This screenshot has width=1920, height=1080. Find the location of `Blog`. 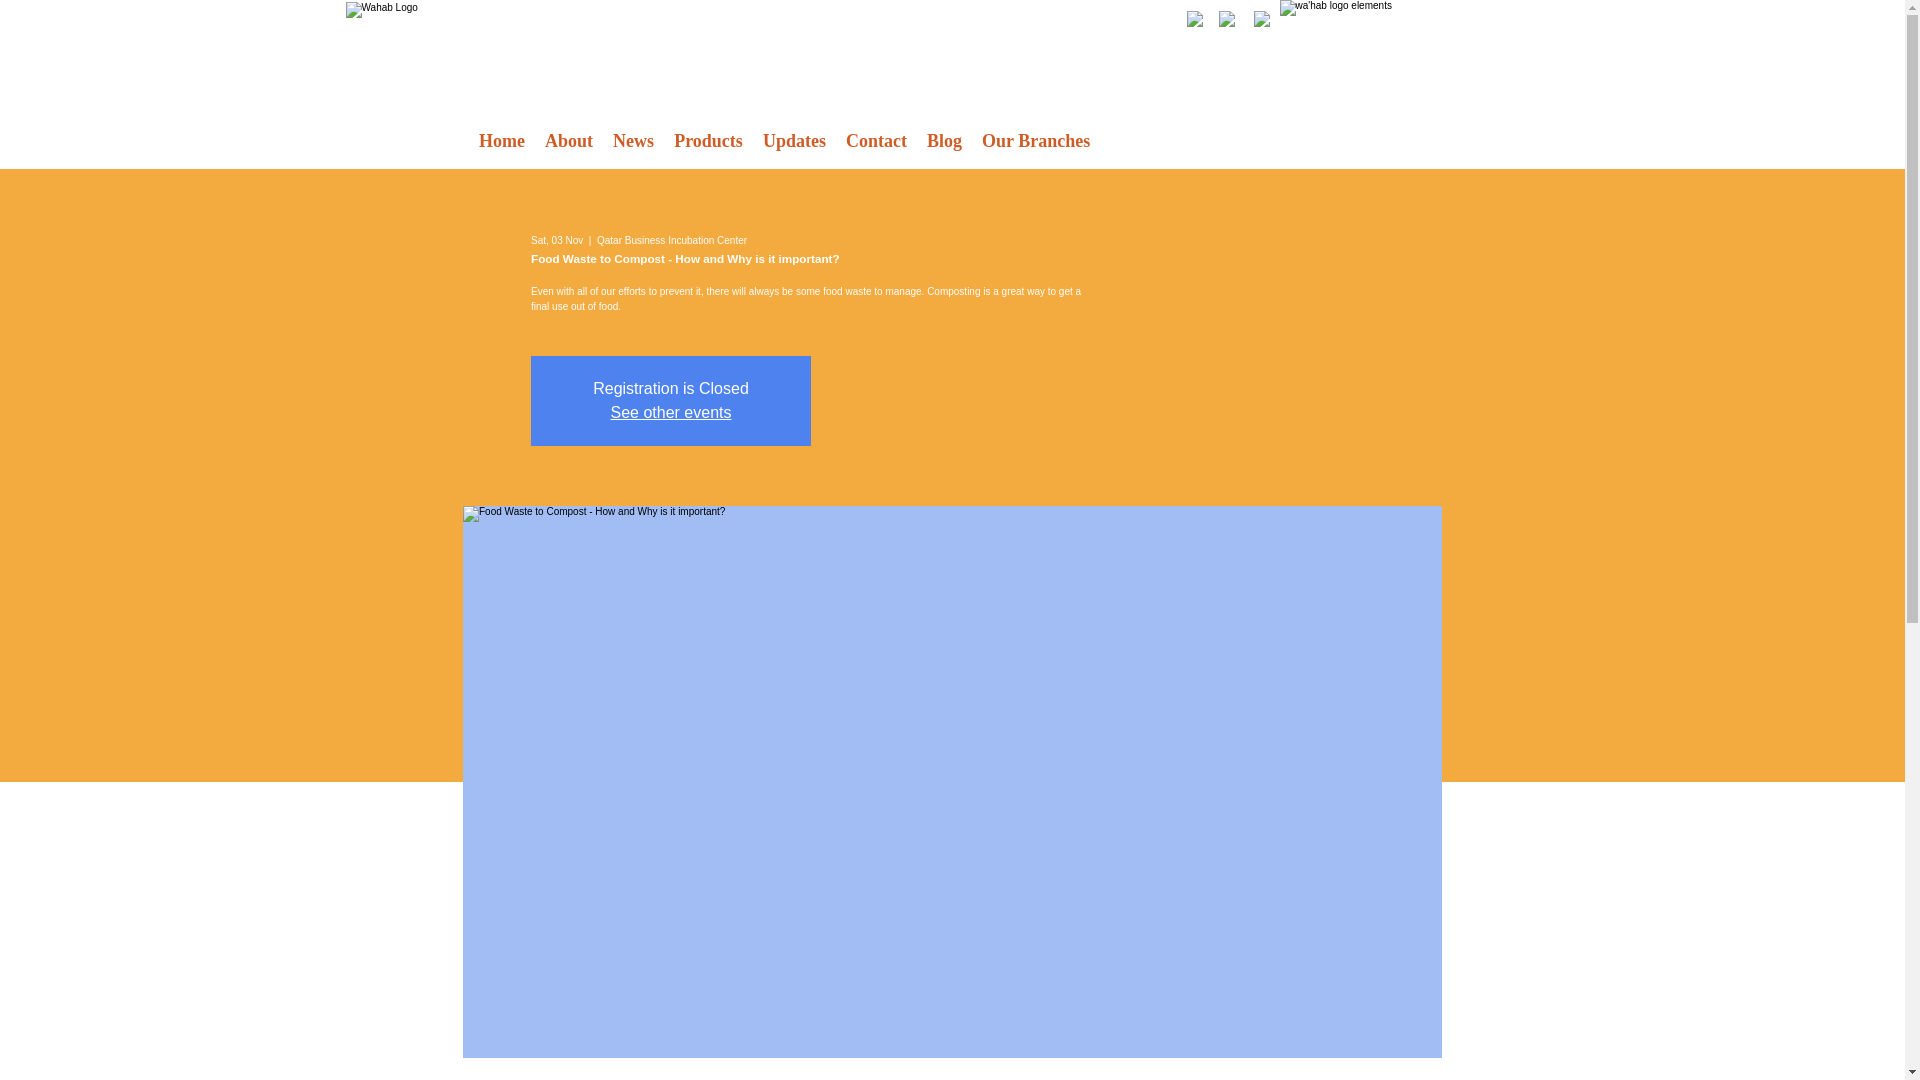

Blog is located at coordinates (944, 140).